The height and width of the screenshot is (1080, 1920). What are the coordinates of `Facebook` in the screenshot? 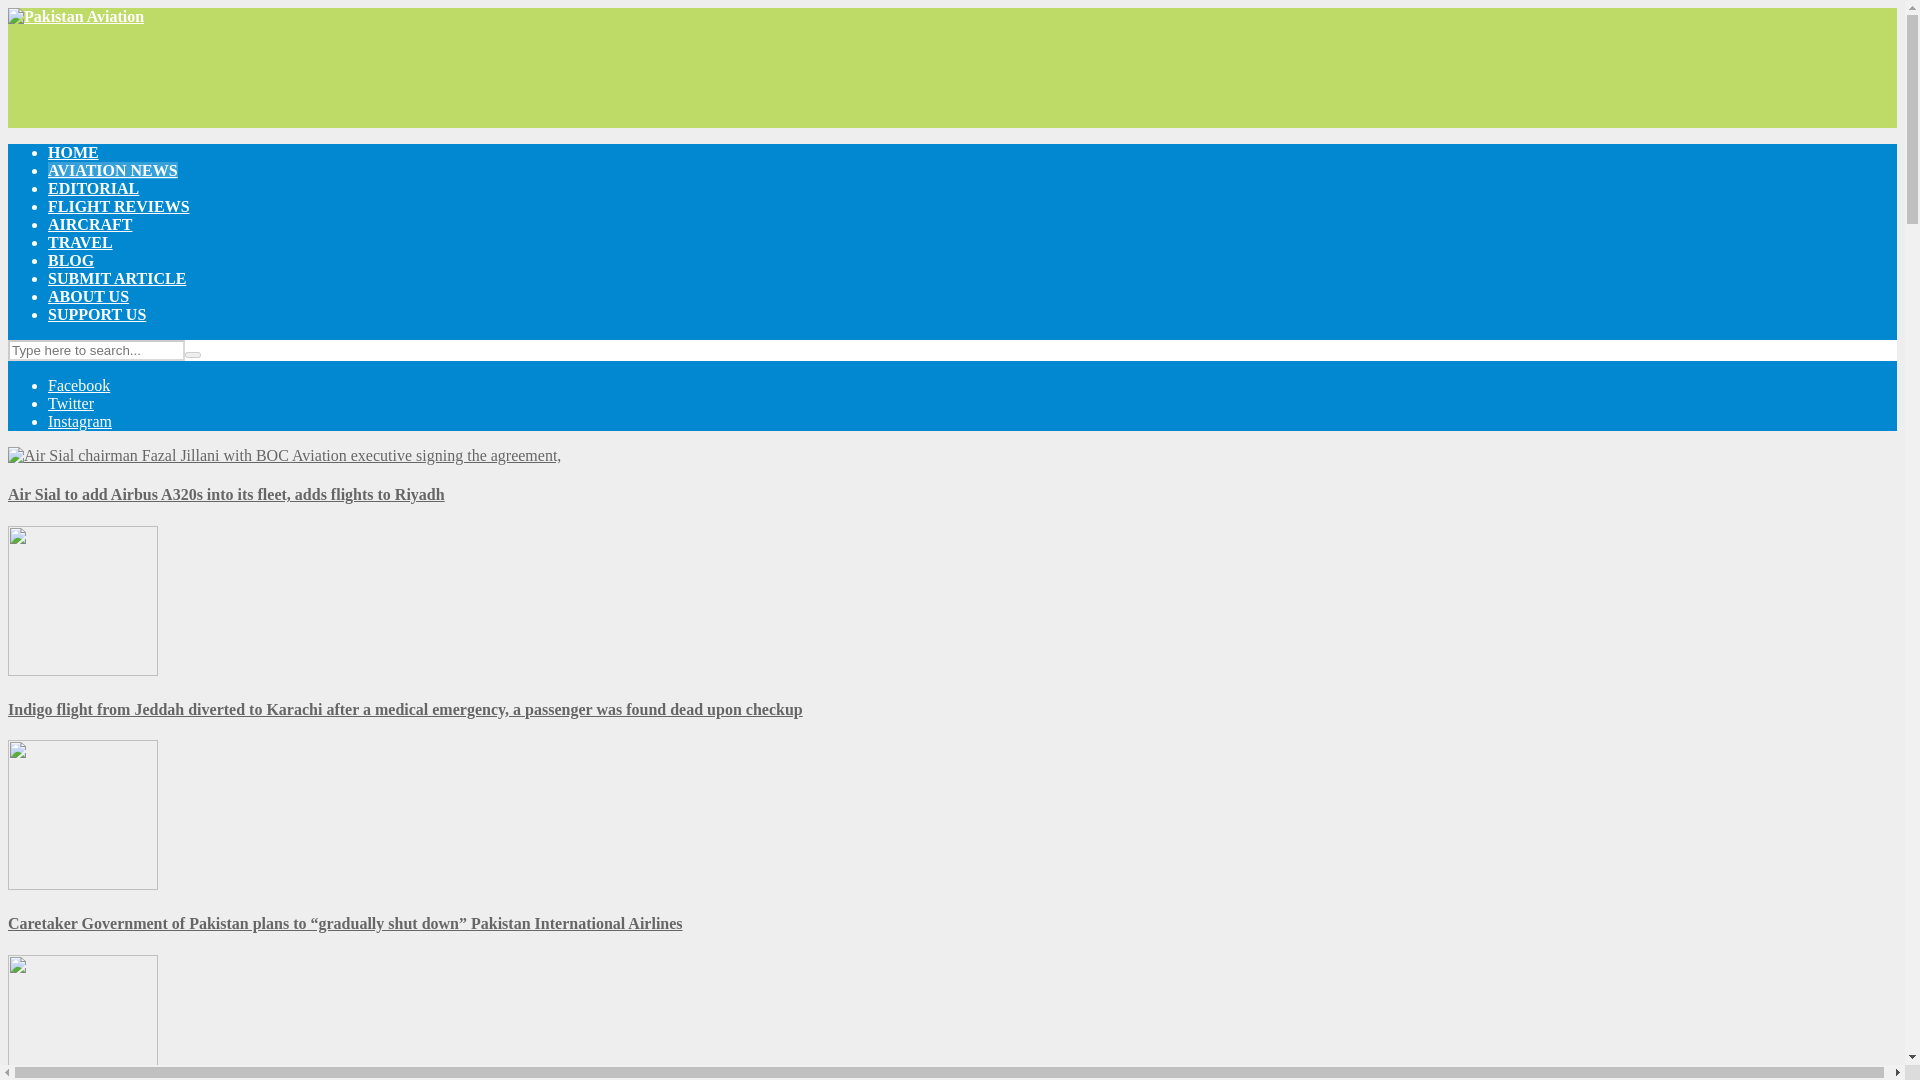 It's located at (78, 385).